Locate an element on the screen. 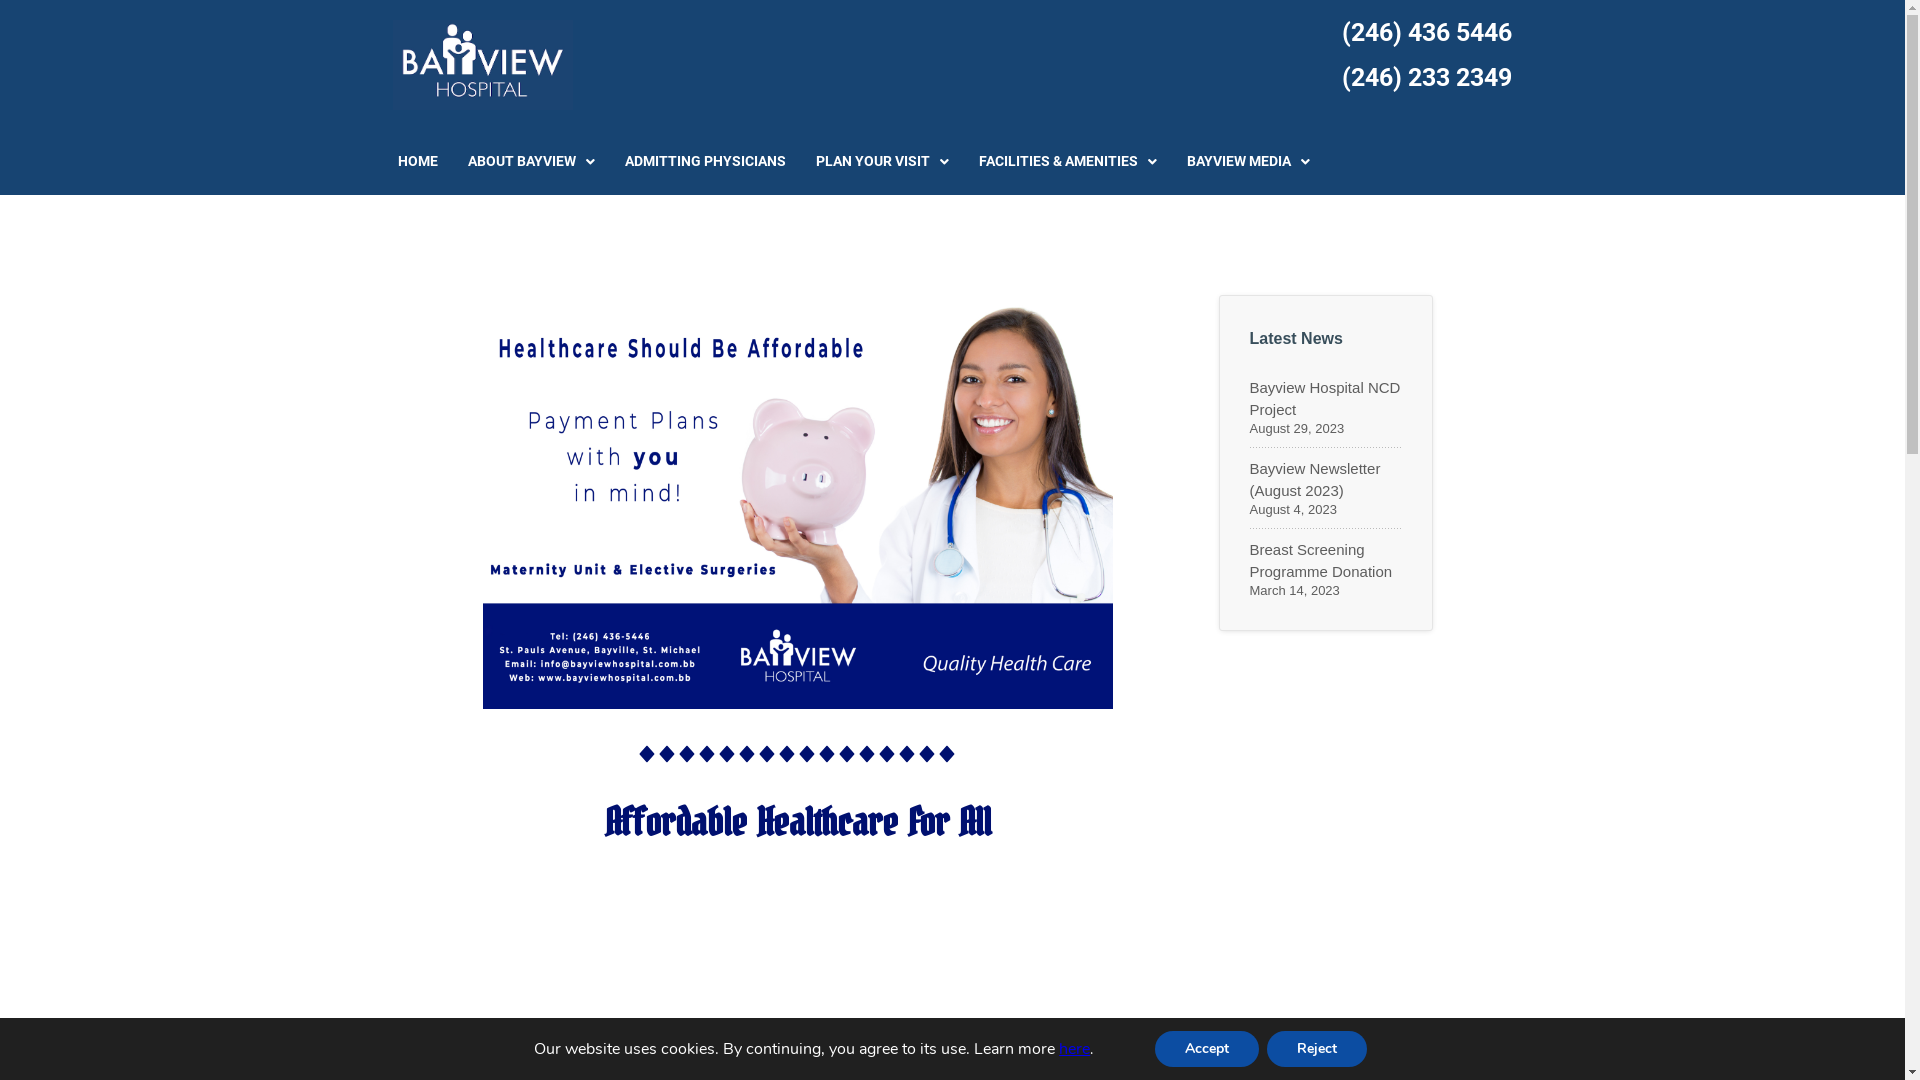  Breast Screening Programme Donation is located at coordinates (1326, 561).